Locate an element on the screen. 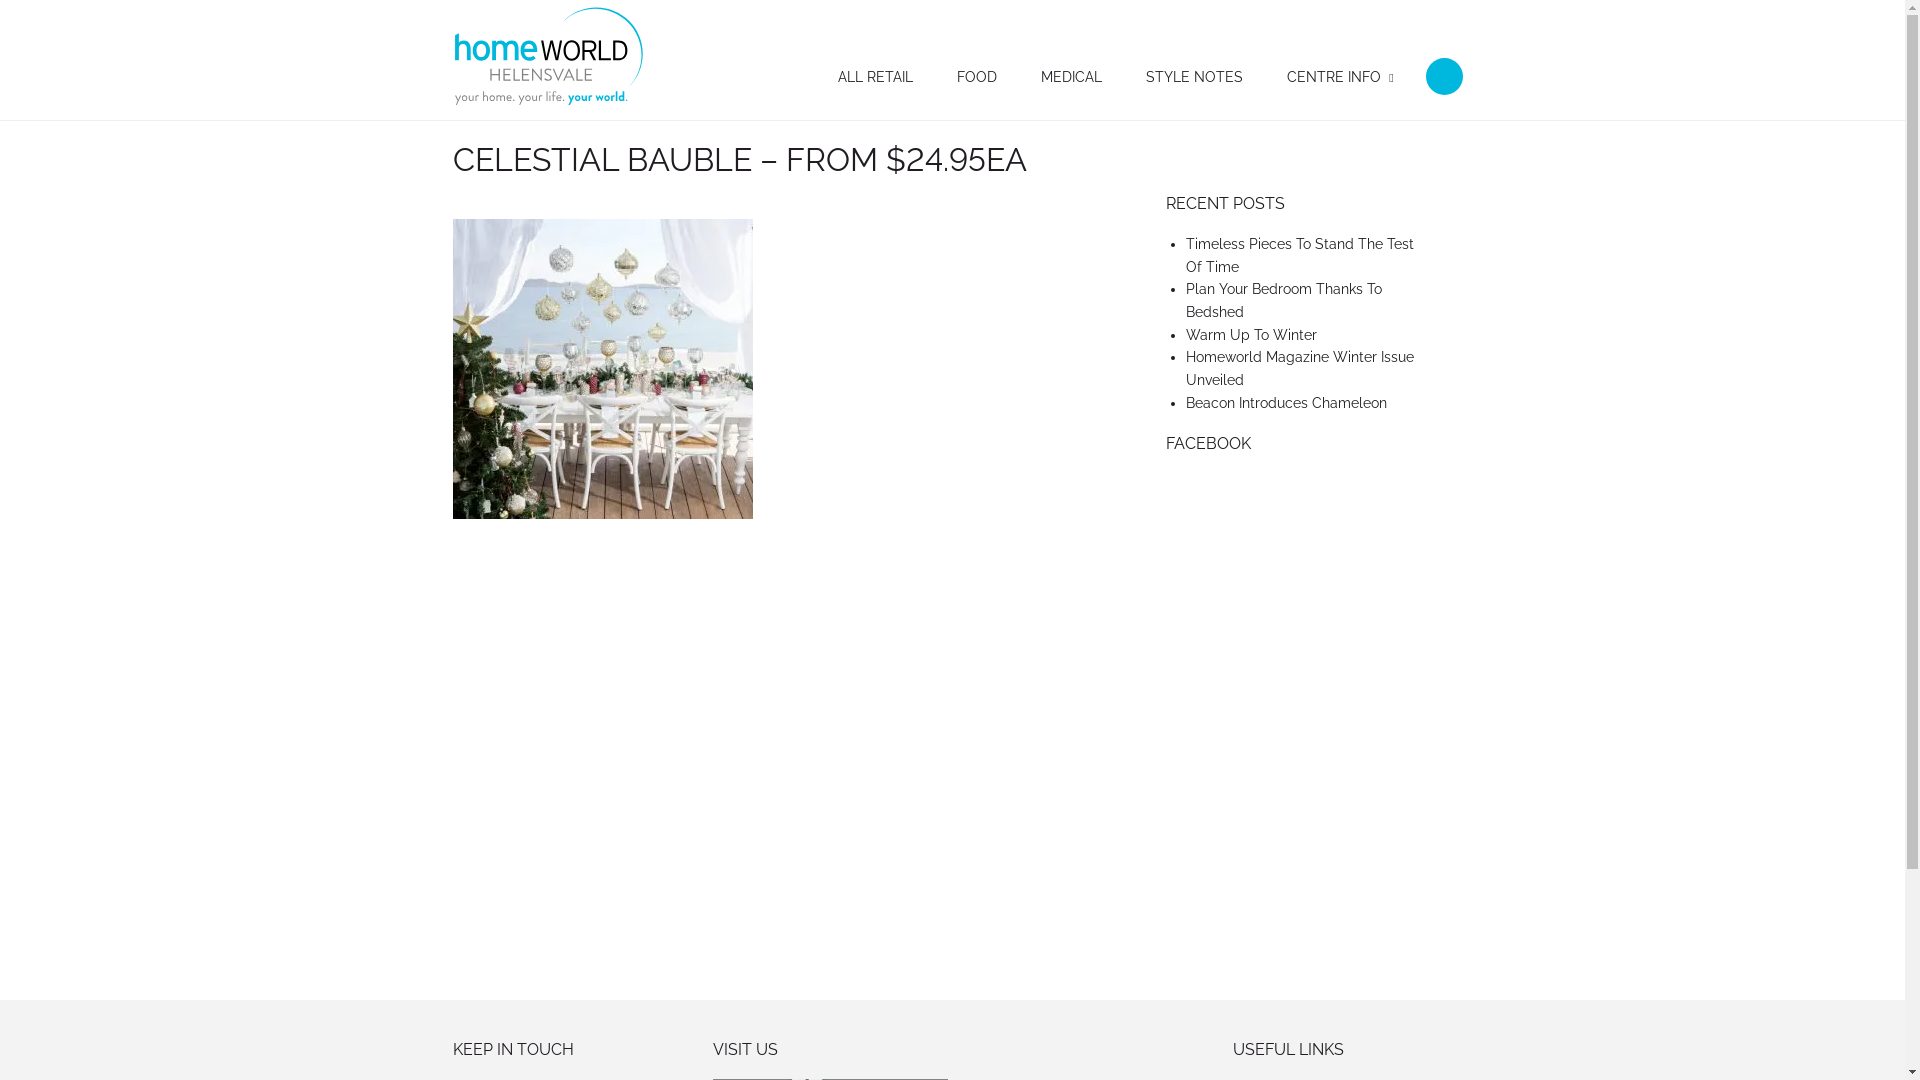 This screenshot has height=1080, width=1920. MEDICAL is located at coordinates (1070, 77).